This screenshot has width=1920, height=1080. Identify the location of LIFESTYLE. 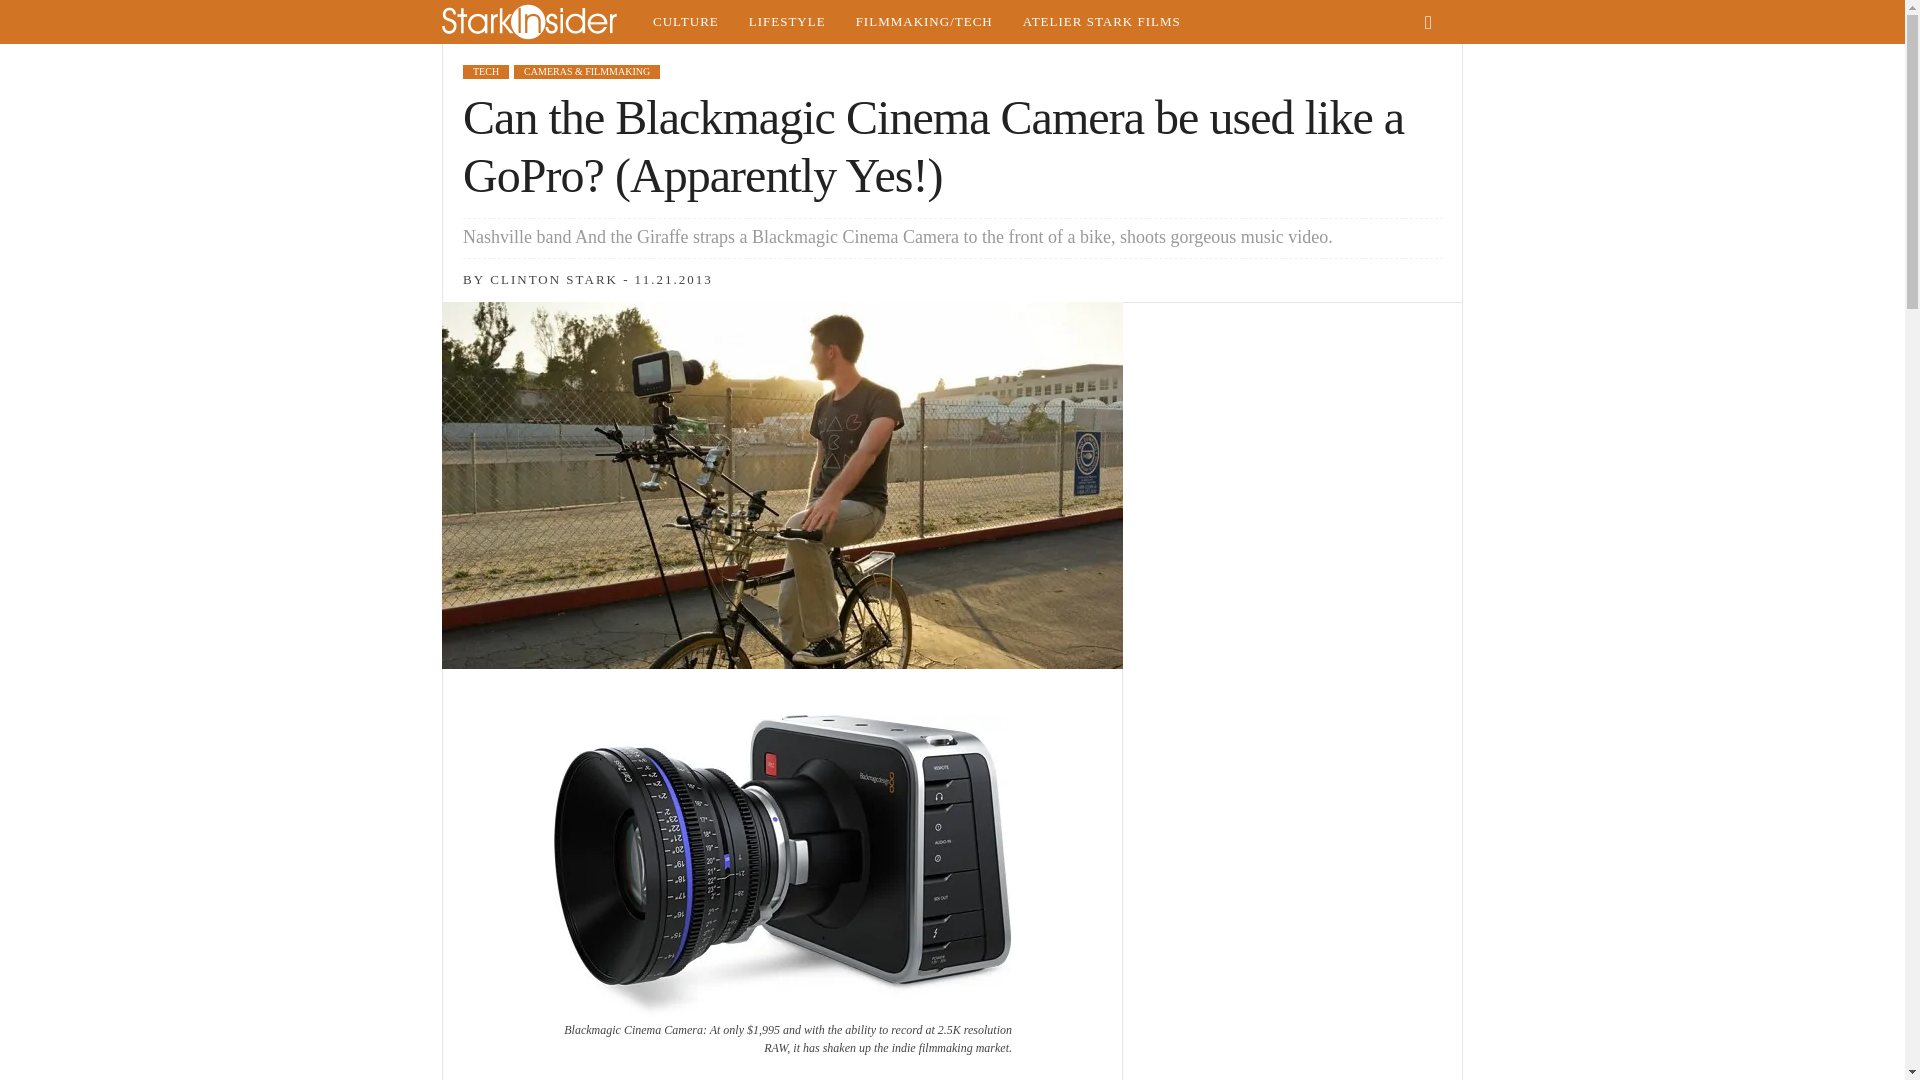
(786, 22).